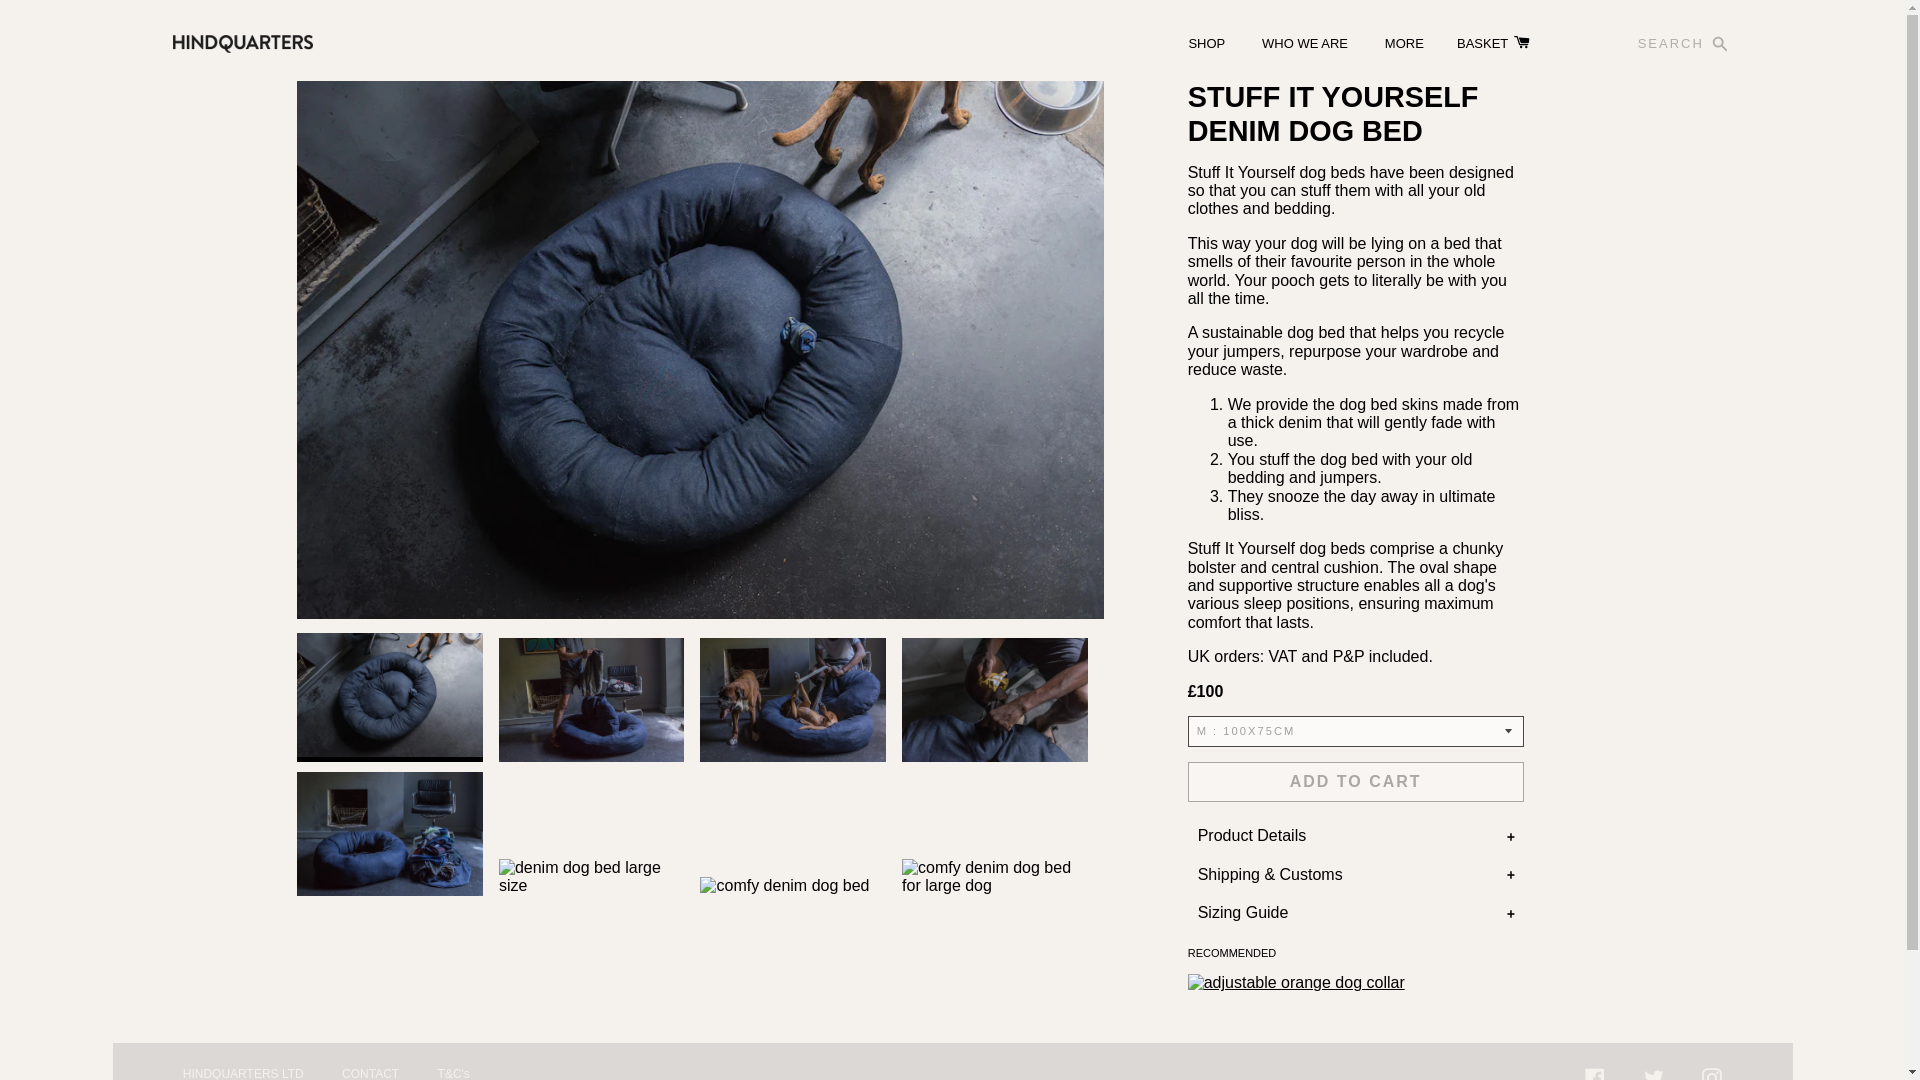 Image resolution: width=1920 pixels, height=1080 pixels. I want to click on SHOP, so click(1206, 42).